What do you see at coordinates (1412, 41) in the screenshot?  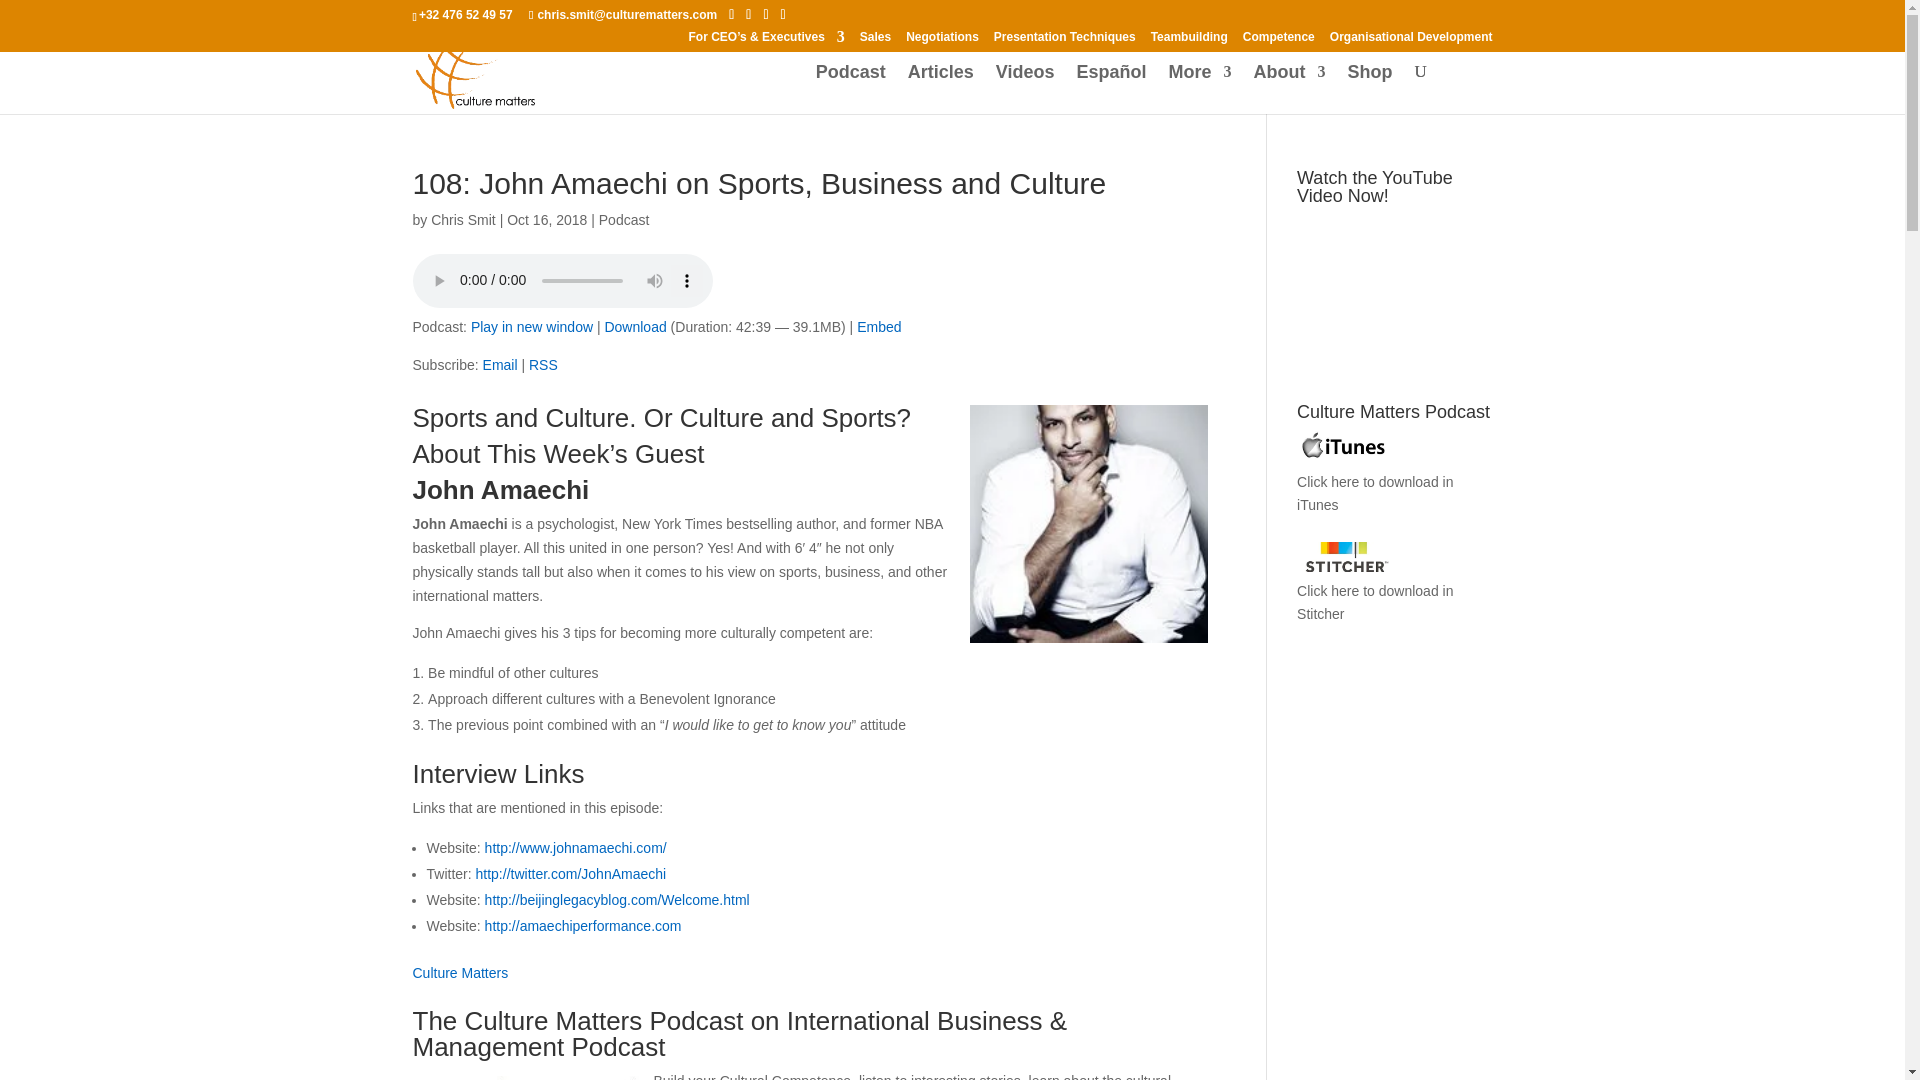 I see `Organisational Development` at bounding box center [1412, 41].